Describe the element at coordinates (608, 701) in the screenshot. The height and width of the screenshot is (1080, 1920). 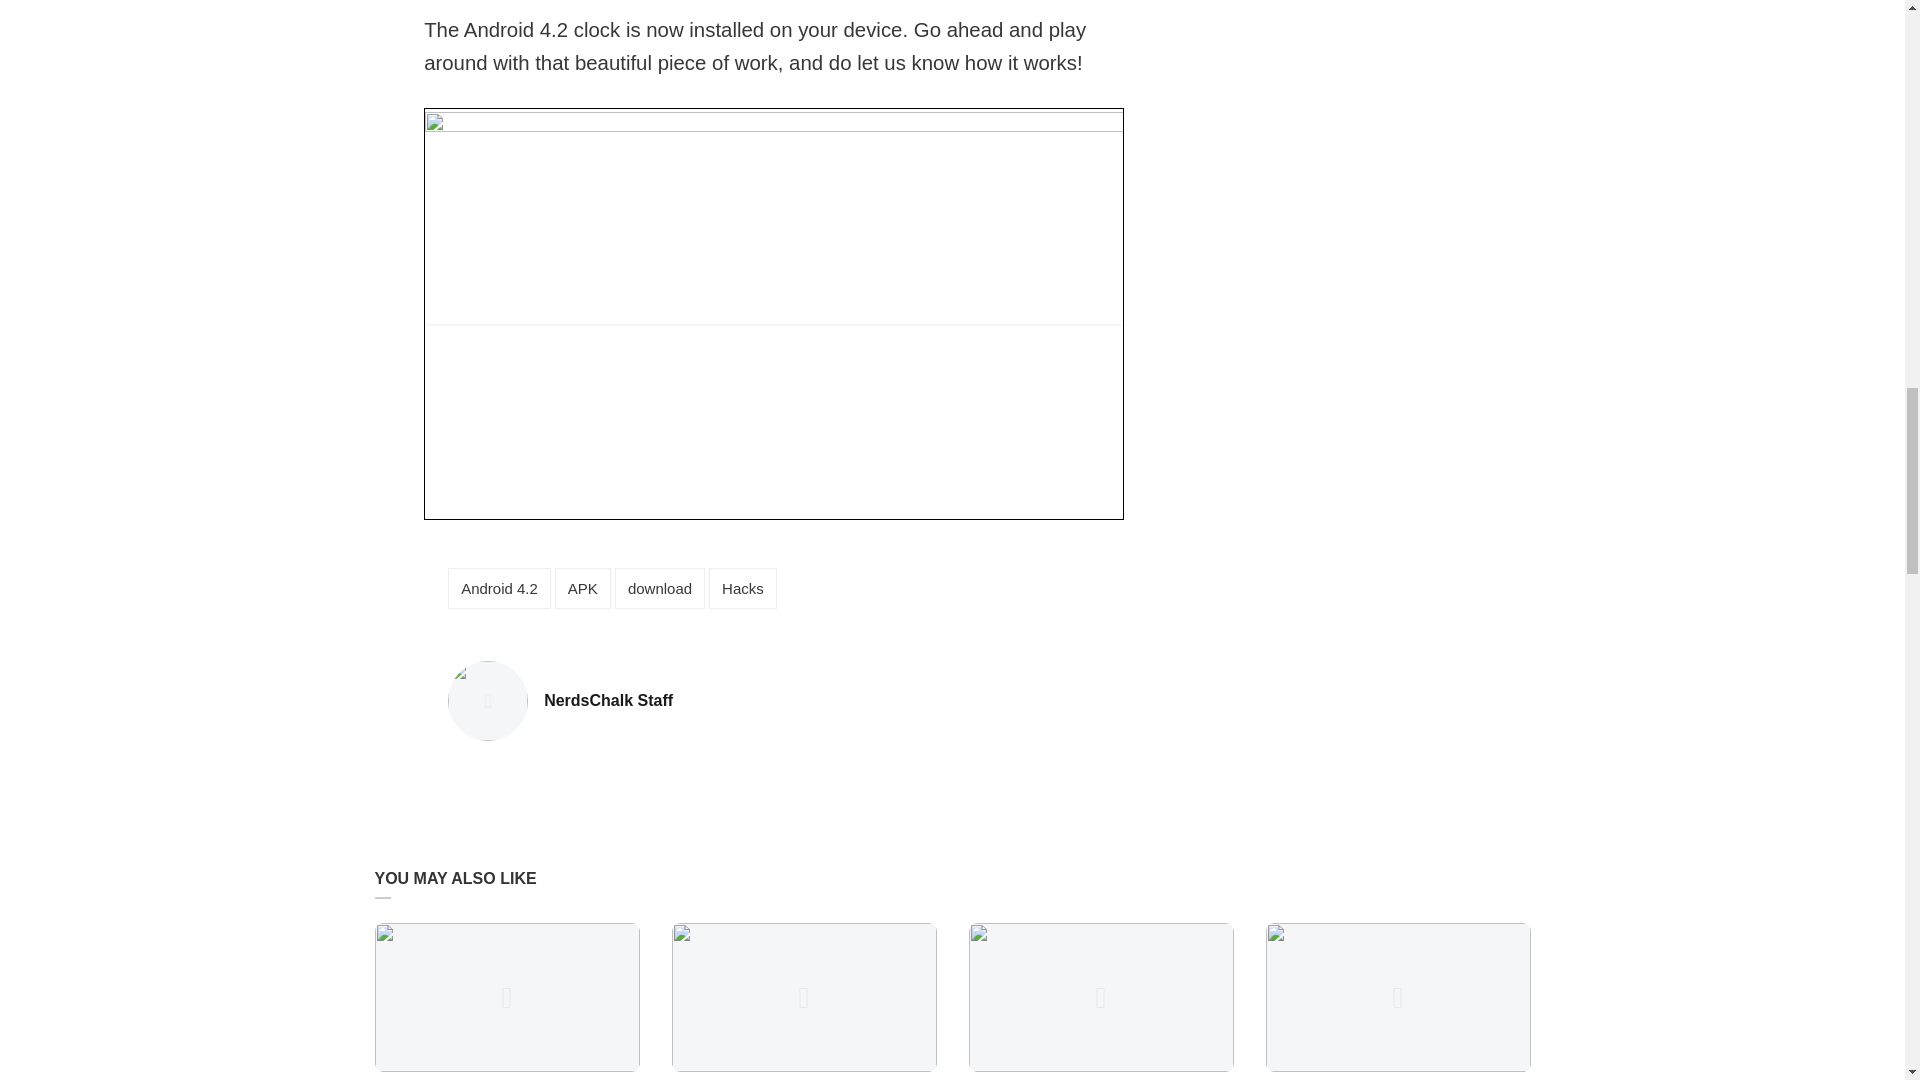
I see `download` at that location.